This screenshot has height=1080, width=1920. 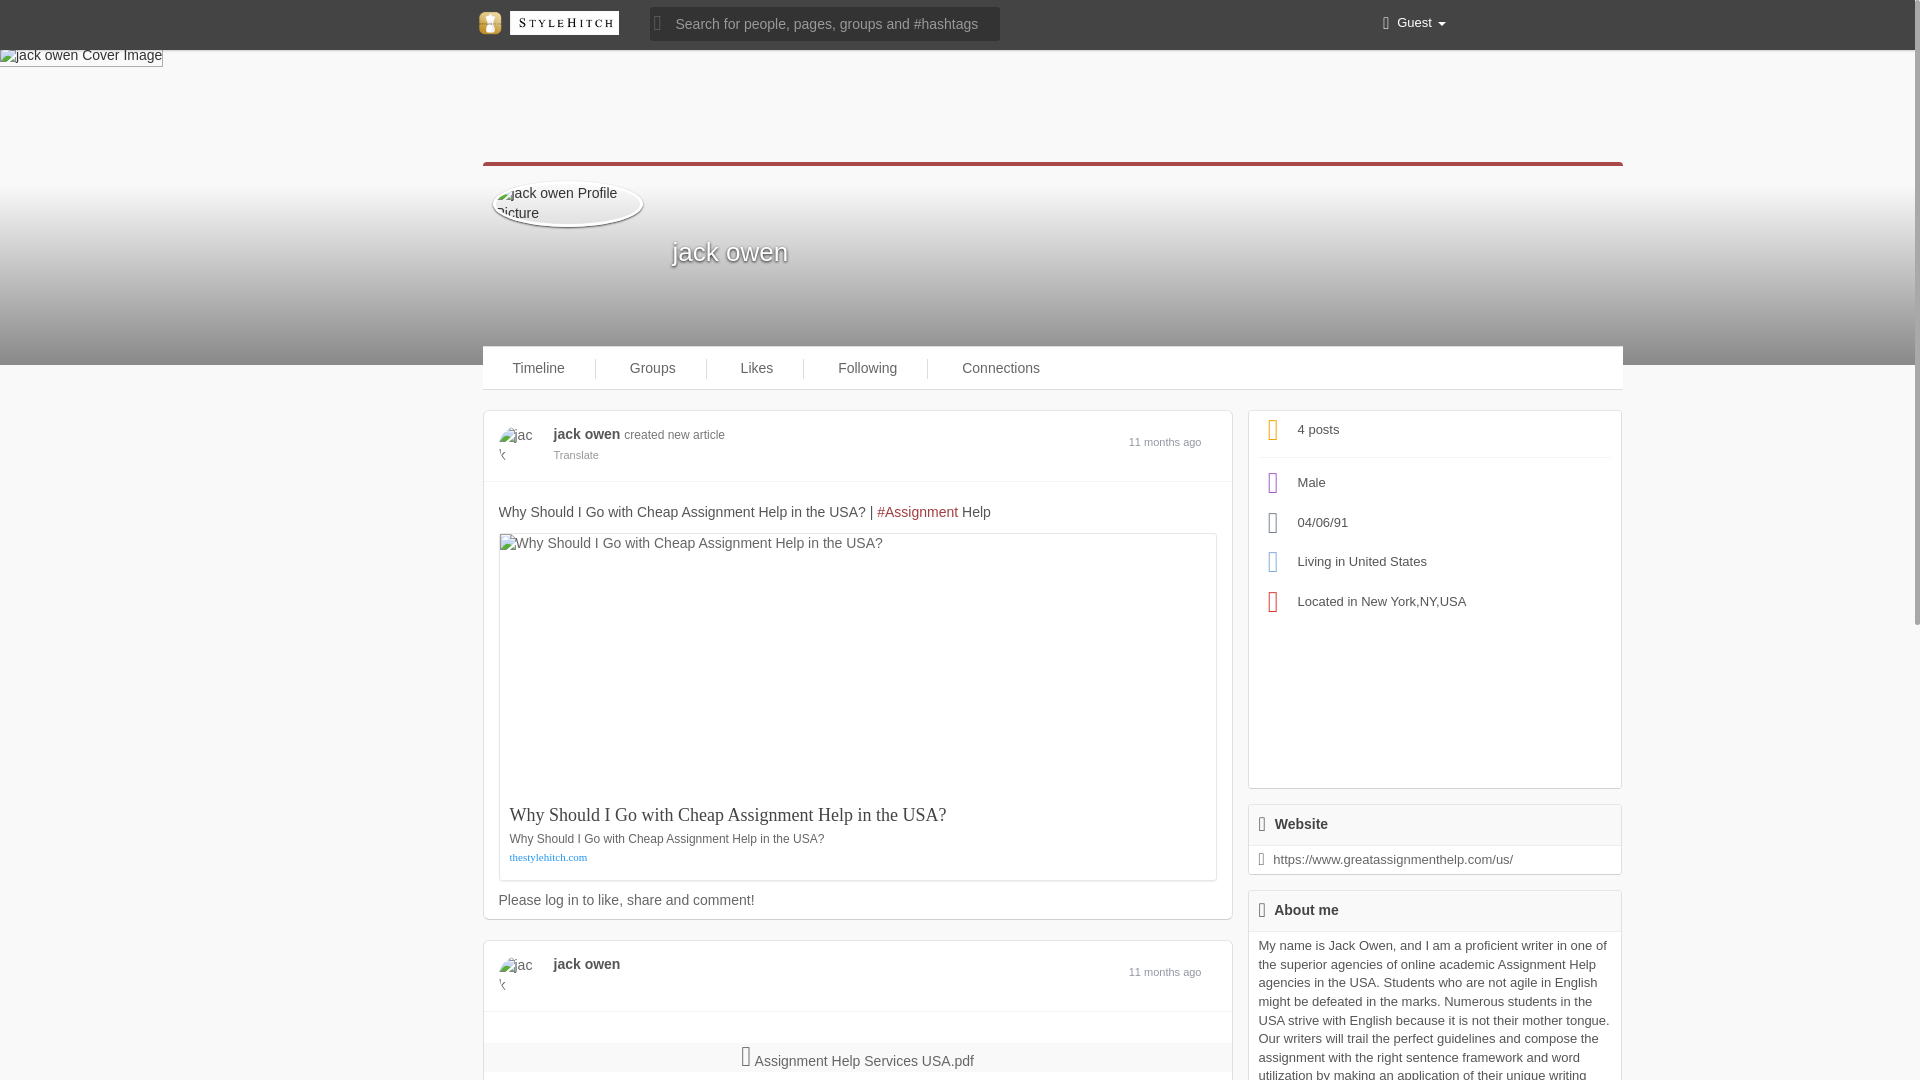 What do you see at coordinates (590, 433) in the screenshot?
I see `jack owen` at bounding box center [590, 433].